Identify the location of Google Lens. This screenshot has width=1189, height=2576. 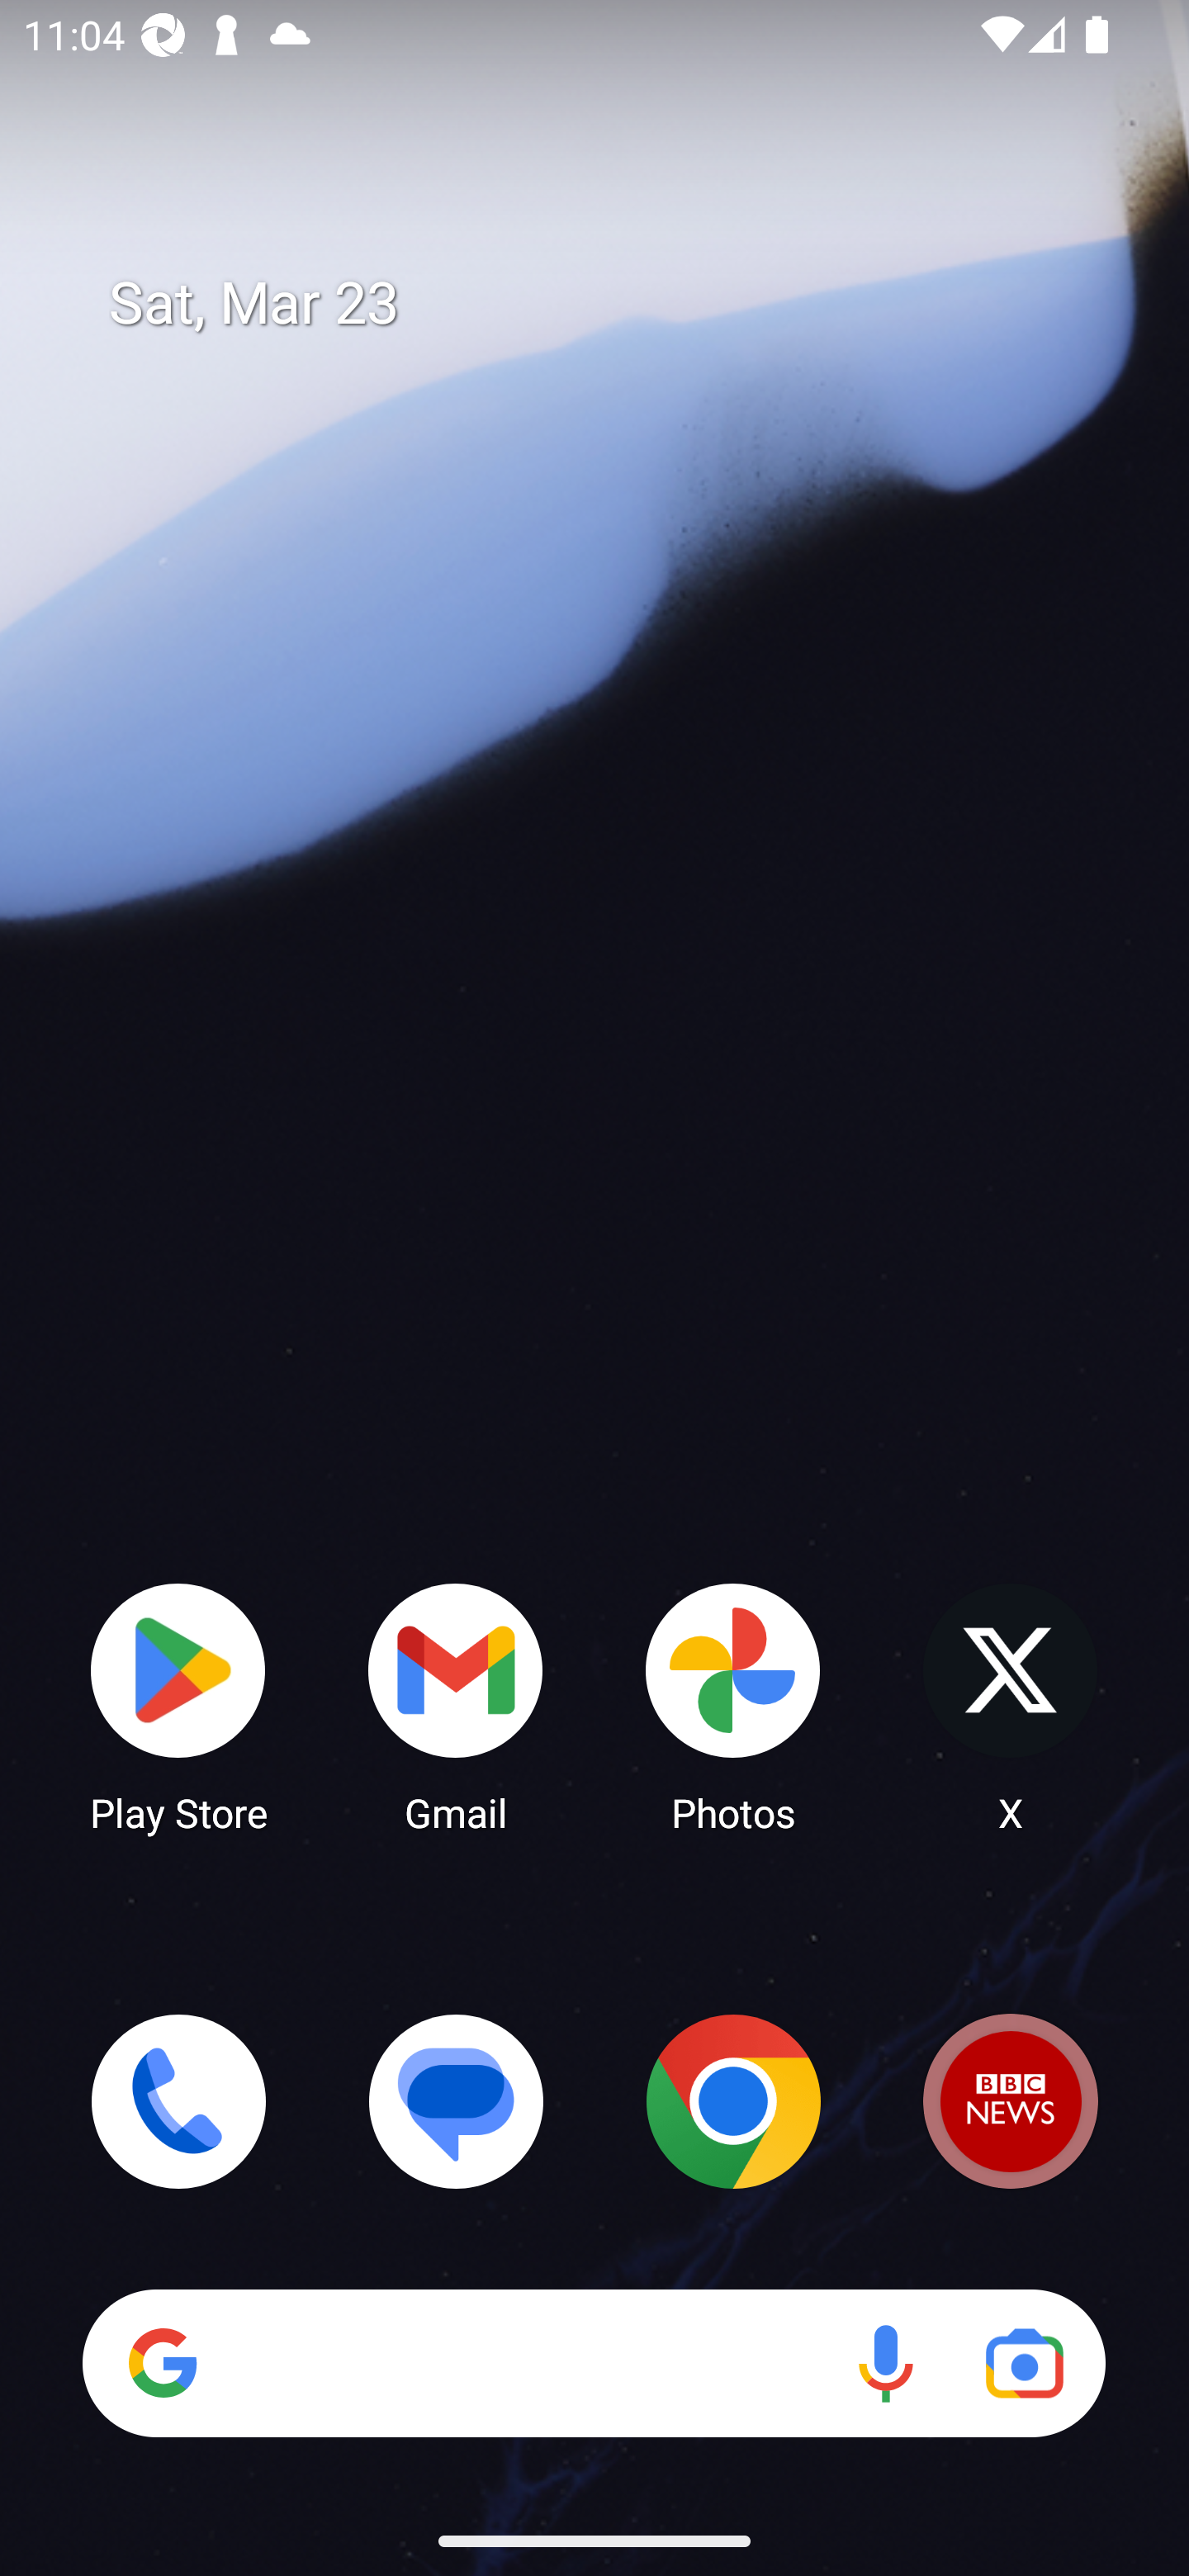
(1024, 2363).